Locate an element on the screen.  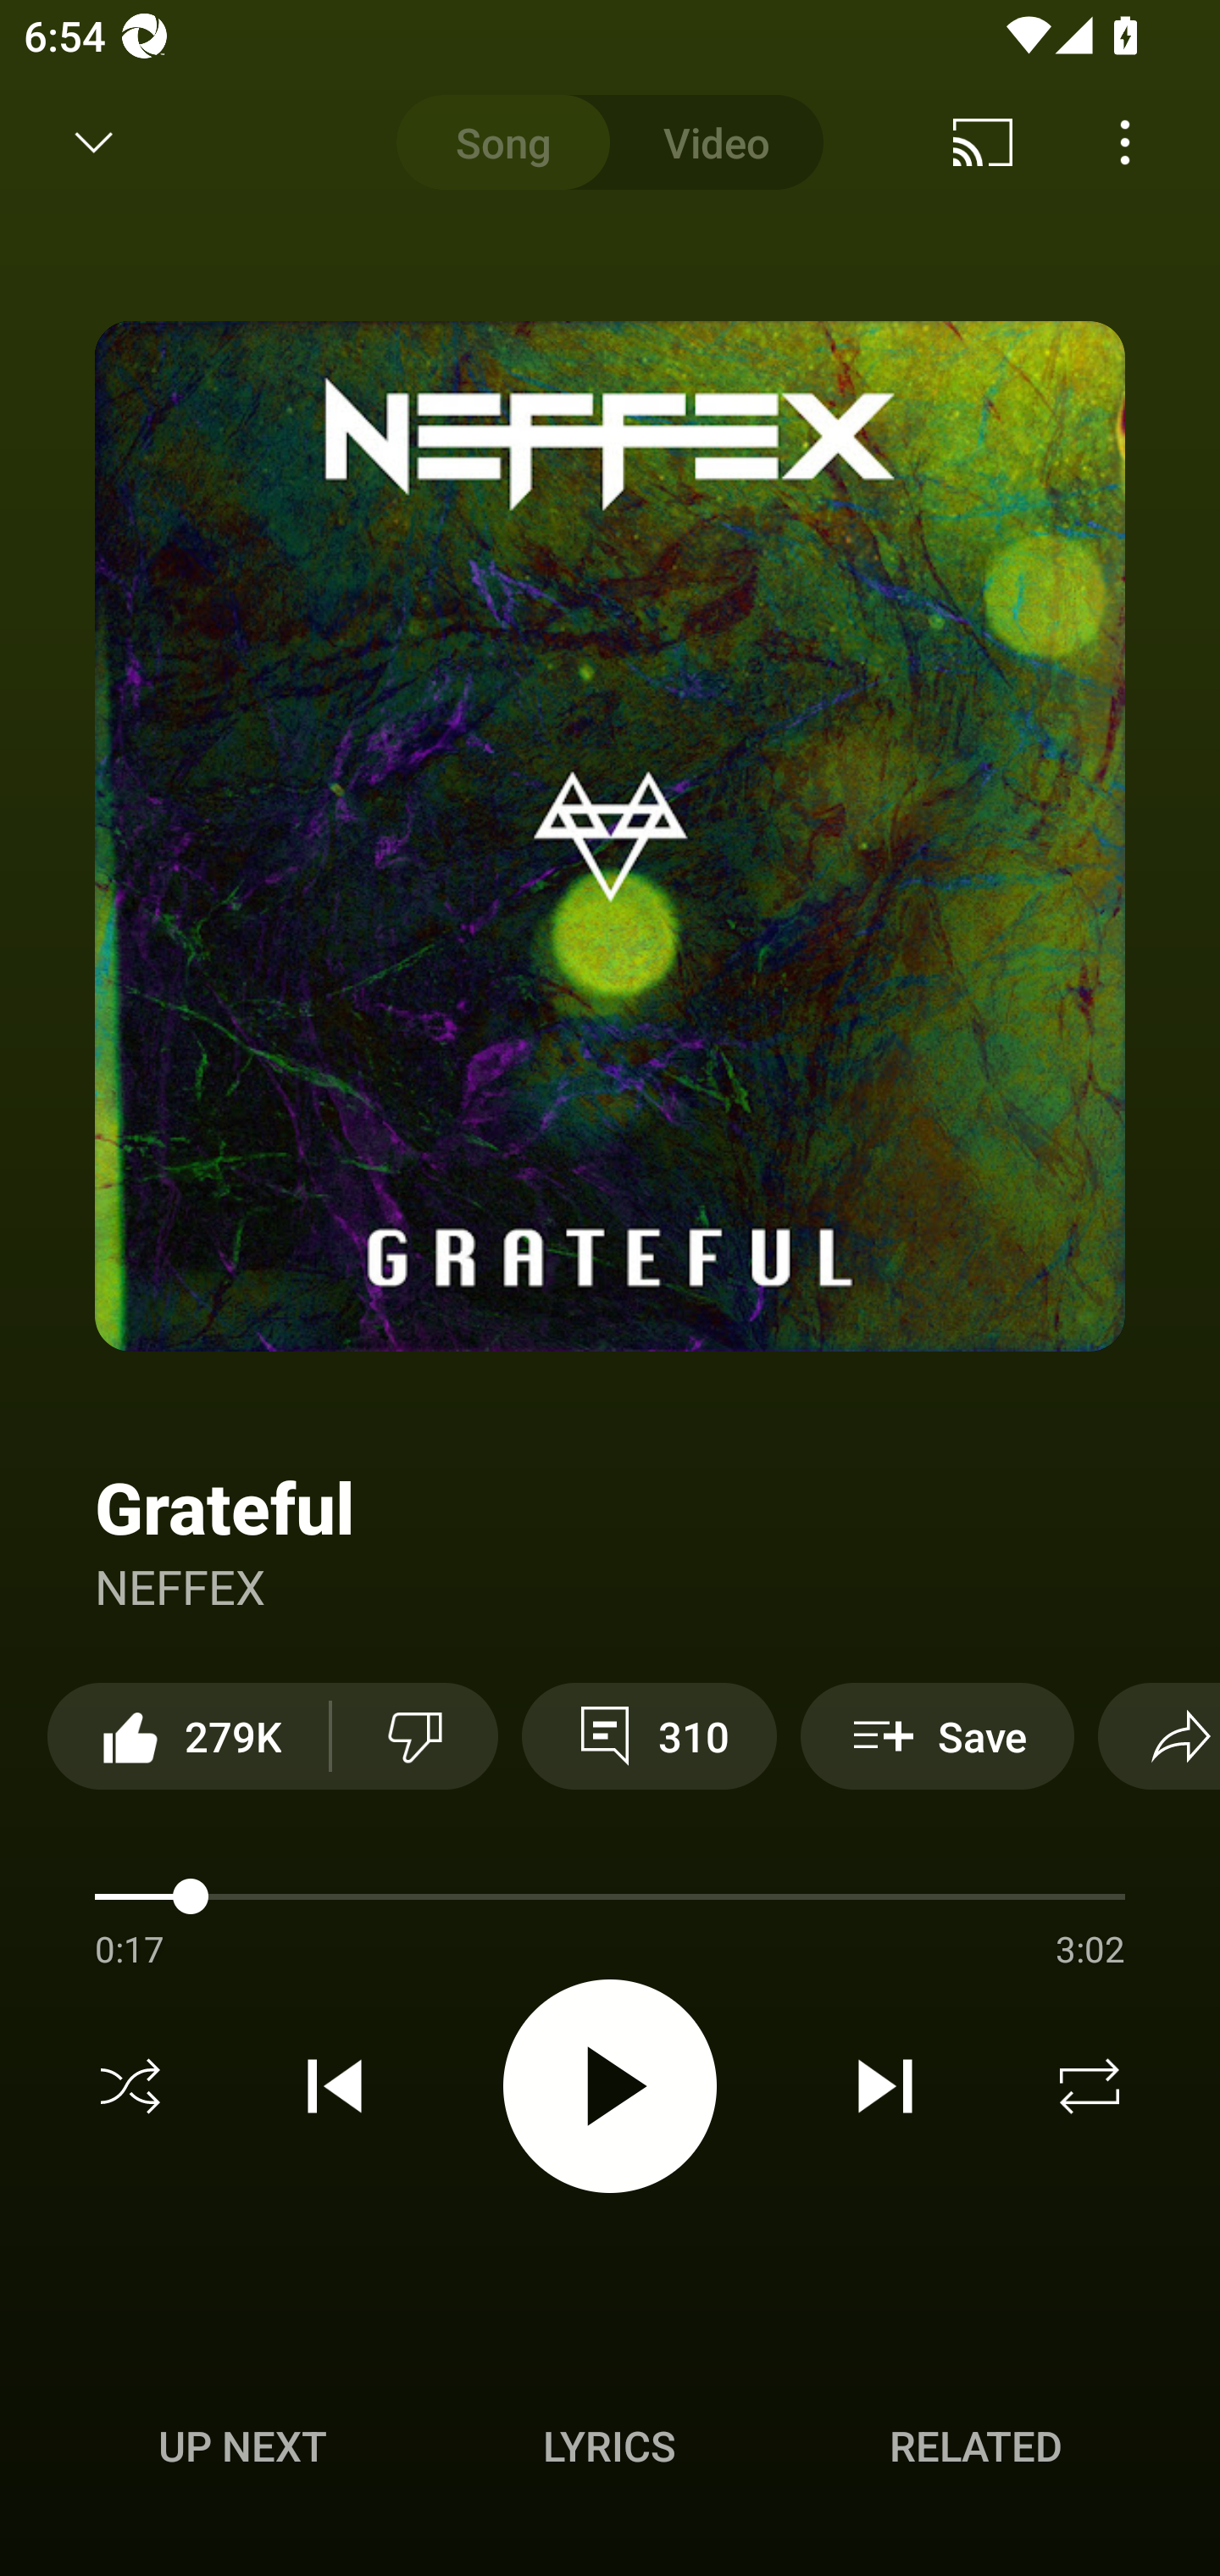
Next track is located at coordinates (884, 2086).